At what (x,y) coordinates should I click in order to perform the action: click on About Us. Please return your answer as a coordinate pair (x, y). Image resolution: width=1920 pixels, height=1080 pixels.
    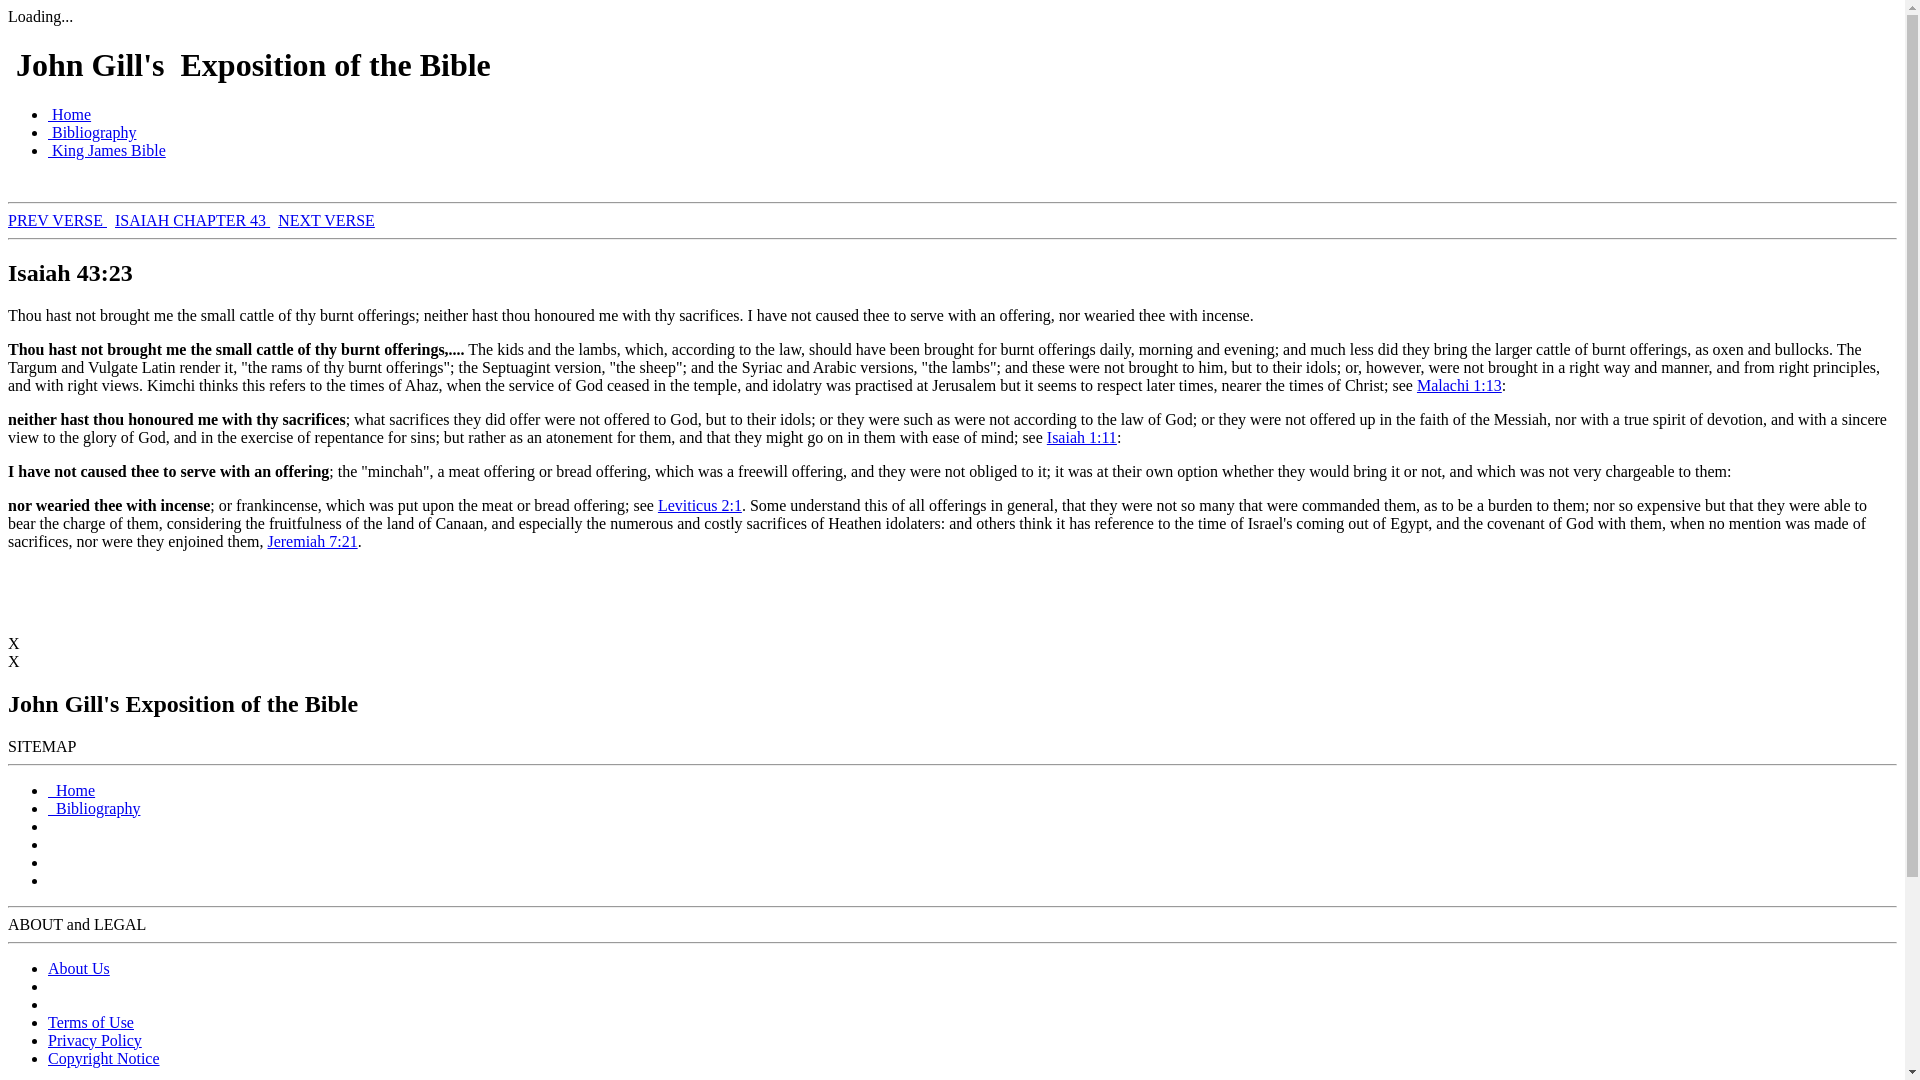
    Looking at the image, I should click on (78, 968).